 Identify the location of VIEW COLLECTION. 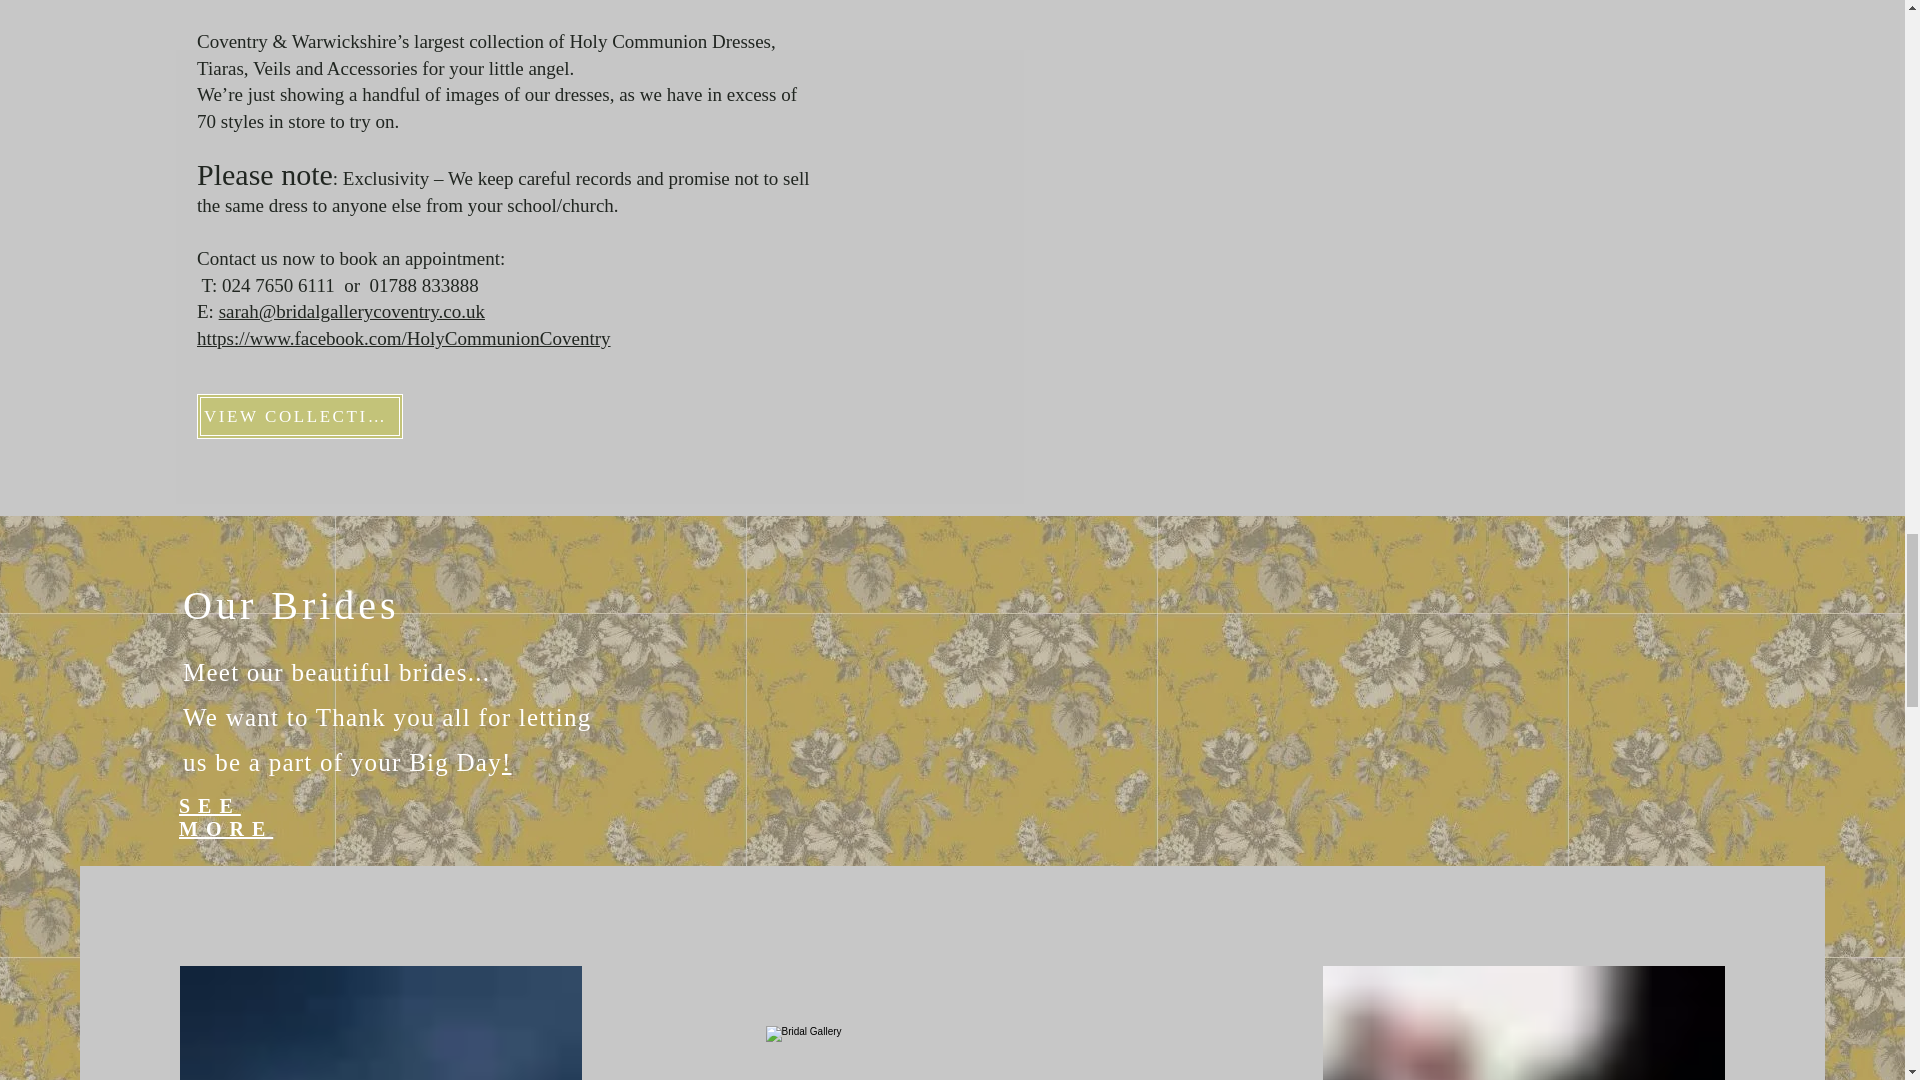
(300, 416).